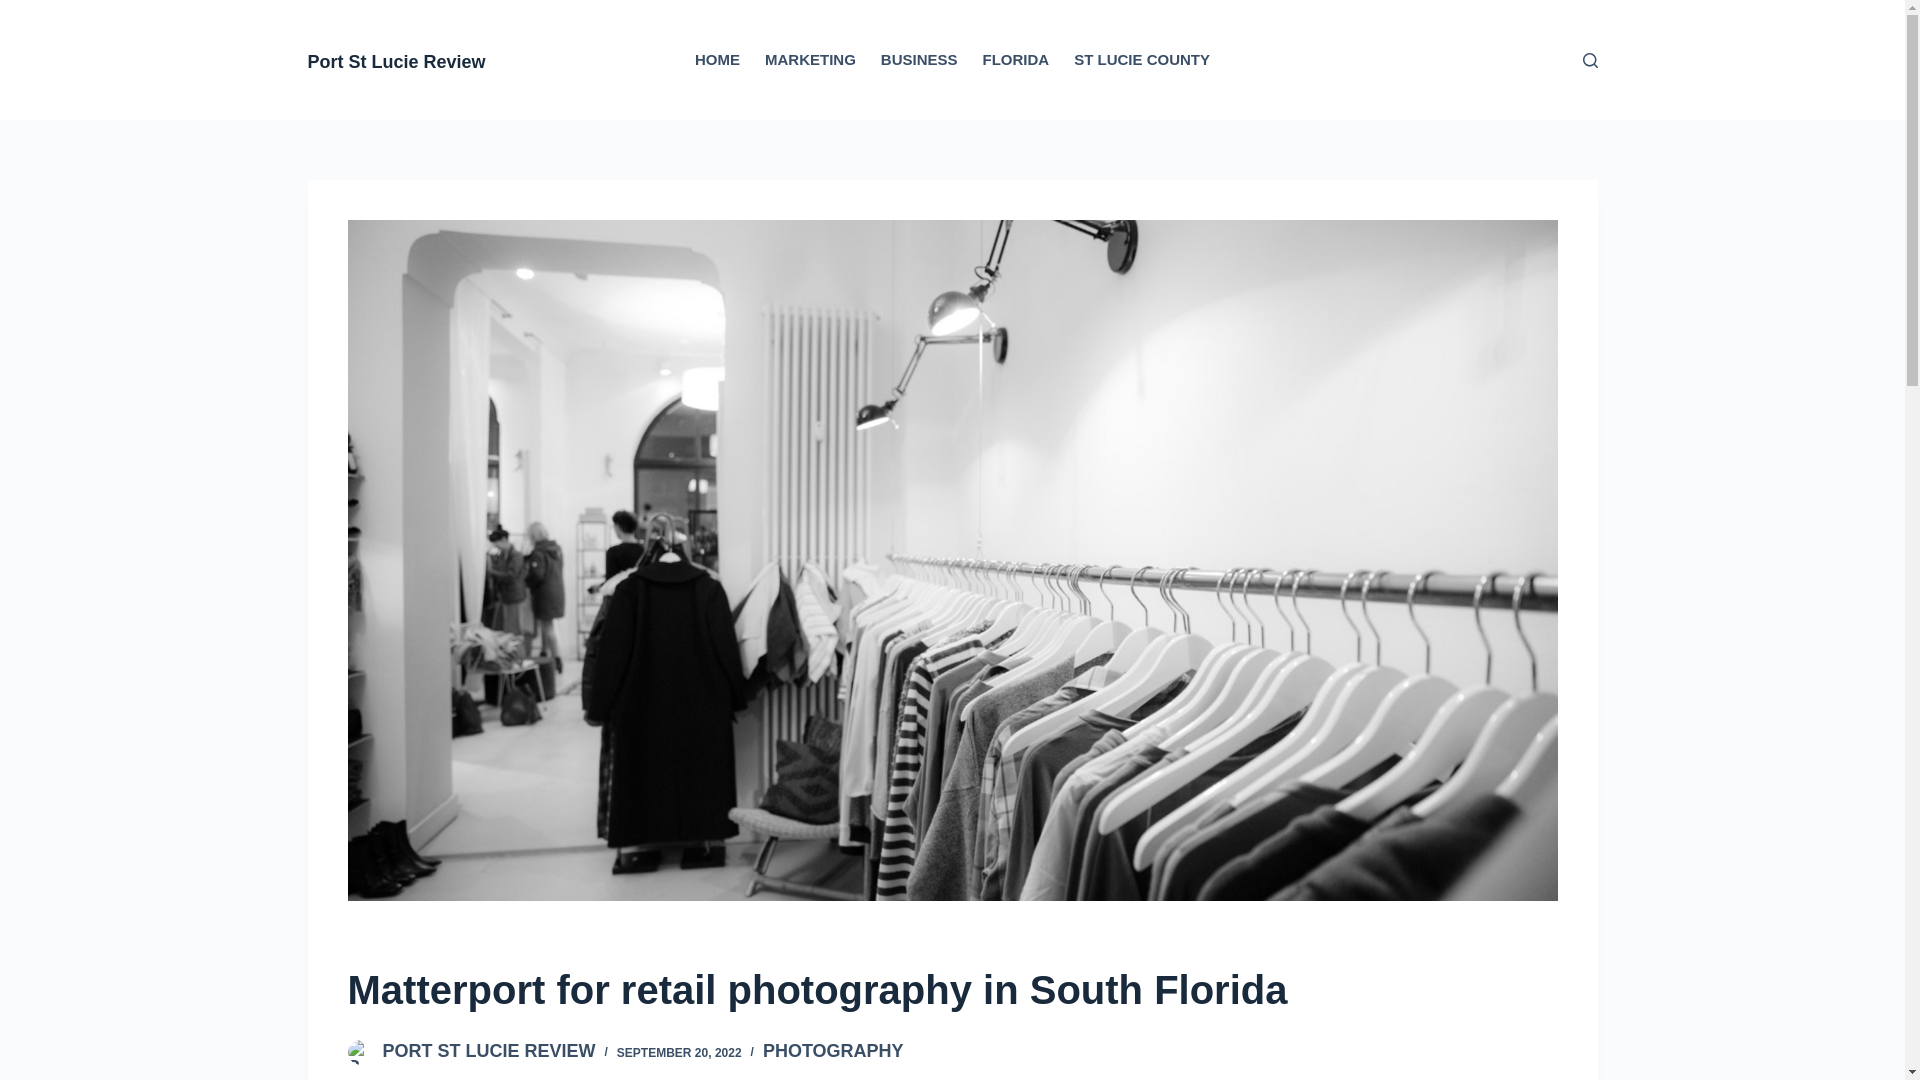 The height and width of the screenshot is (1080, 1920). What do you see at coordinates (488, 1050) in the screenshot?
I see `Posts by Port St Lucie Review` at bounding box center [488, 1050].